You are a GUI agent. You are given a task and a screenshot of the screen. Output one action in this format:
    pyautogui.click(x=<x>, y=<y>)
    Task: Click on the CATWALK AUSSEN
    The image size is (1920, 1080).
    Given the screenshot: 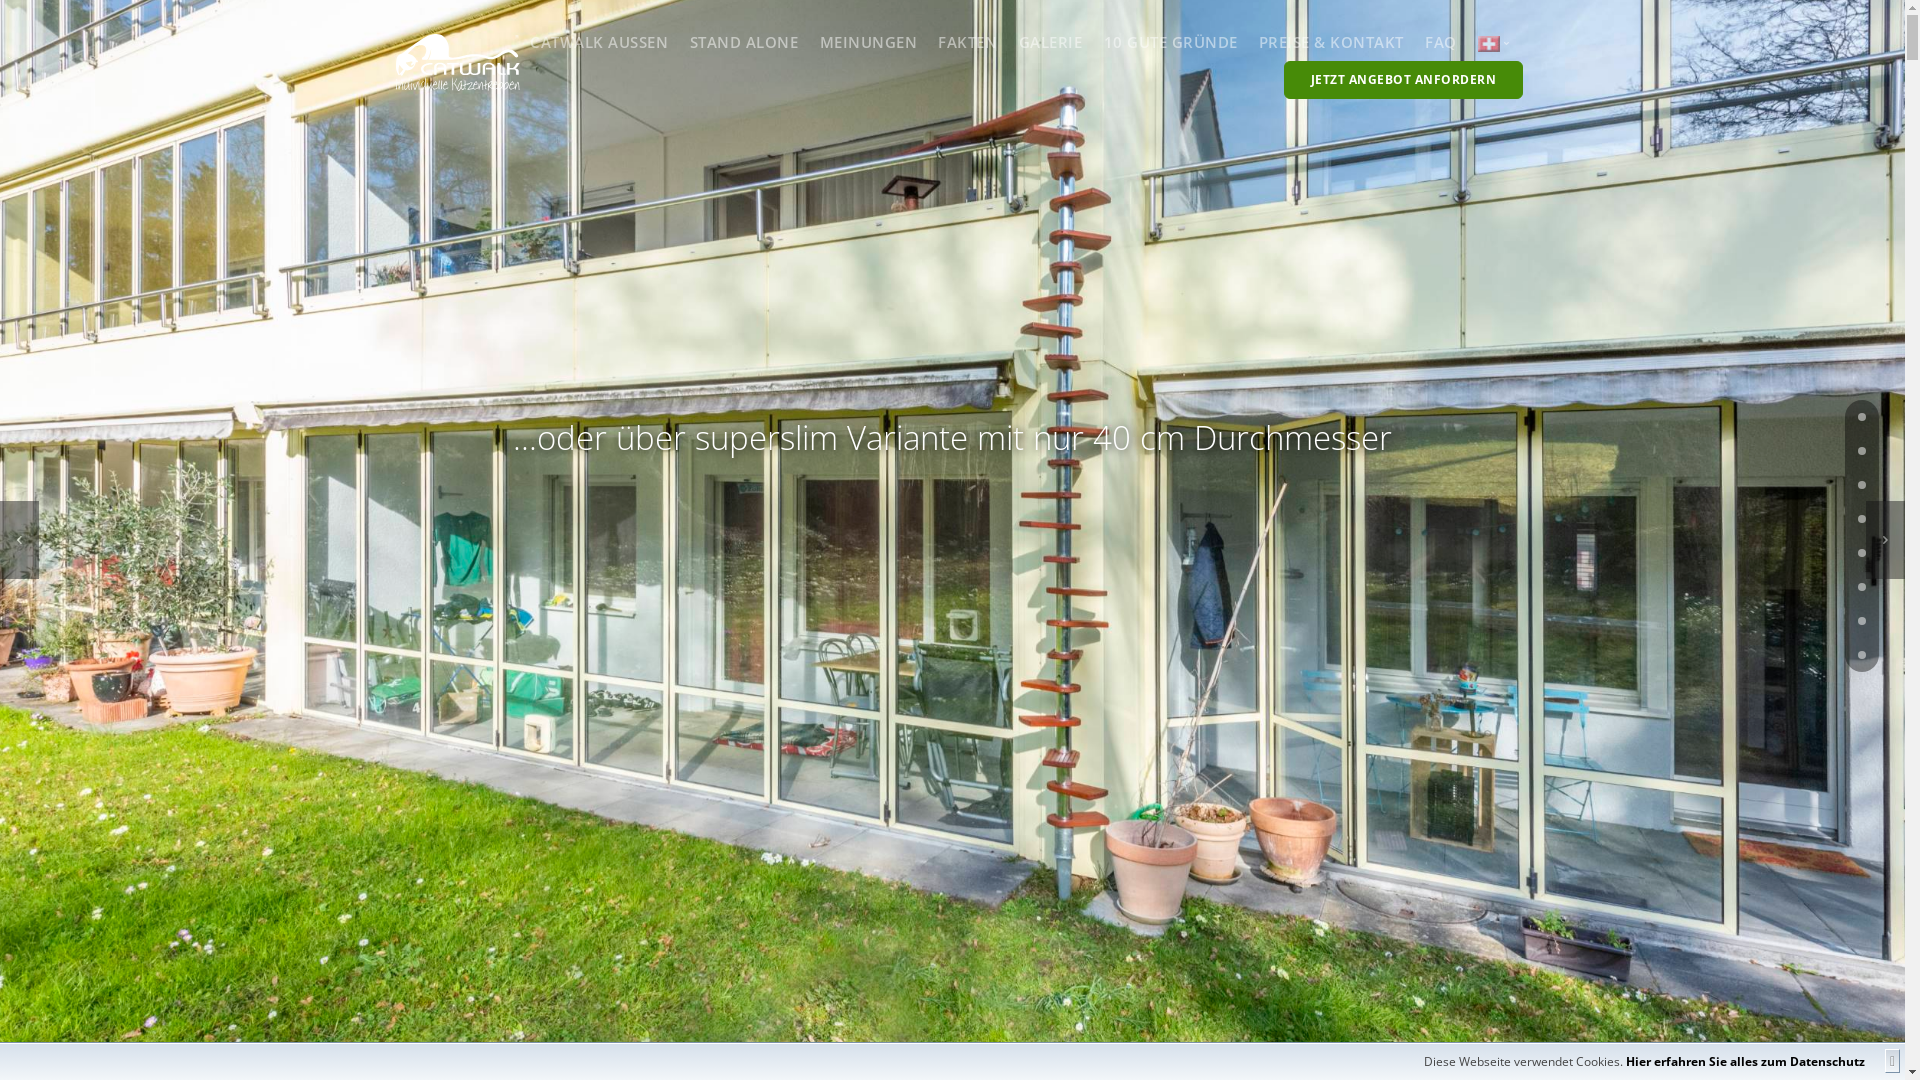 What is the action you would take?
    pyautogui.click(x=599, y=42)
    